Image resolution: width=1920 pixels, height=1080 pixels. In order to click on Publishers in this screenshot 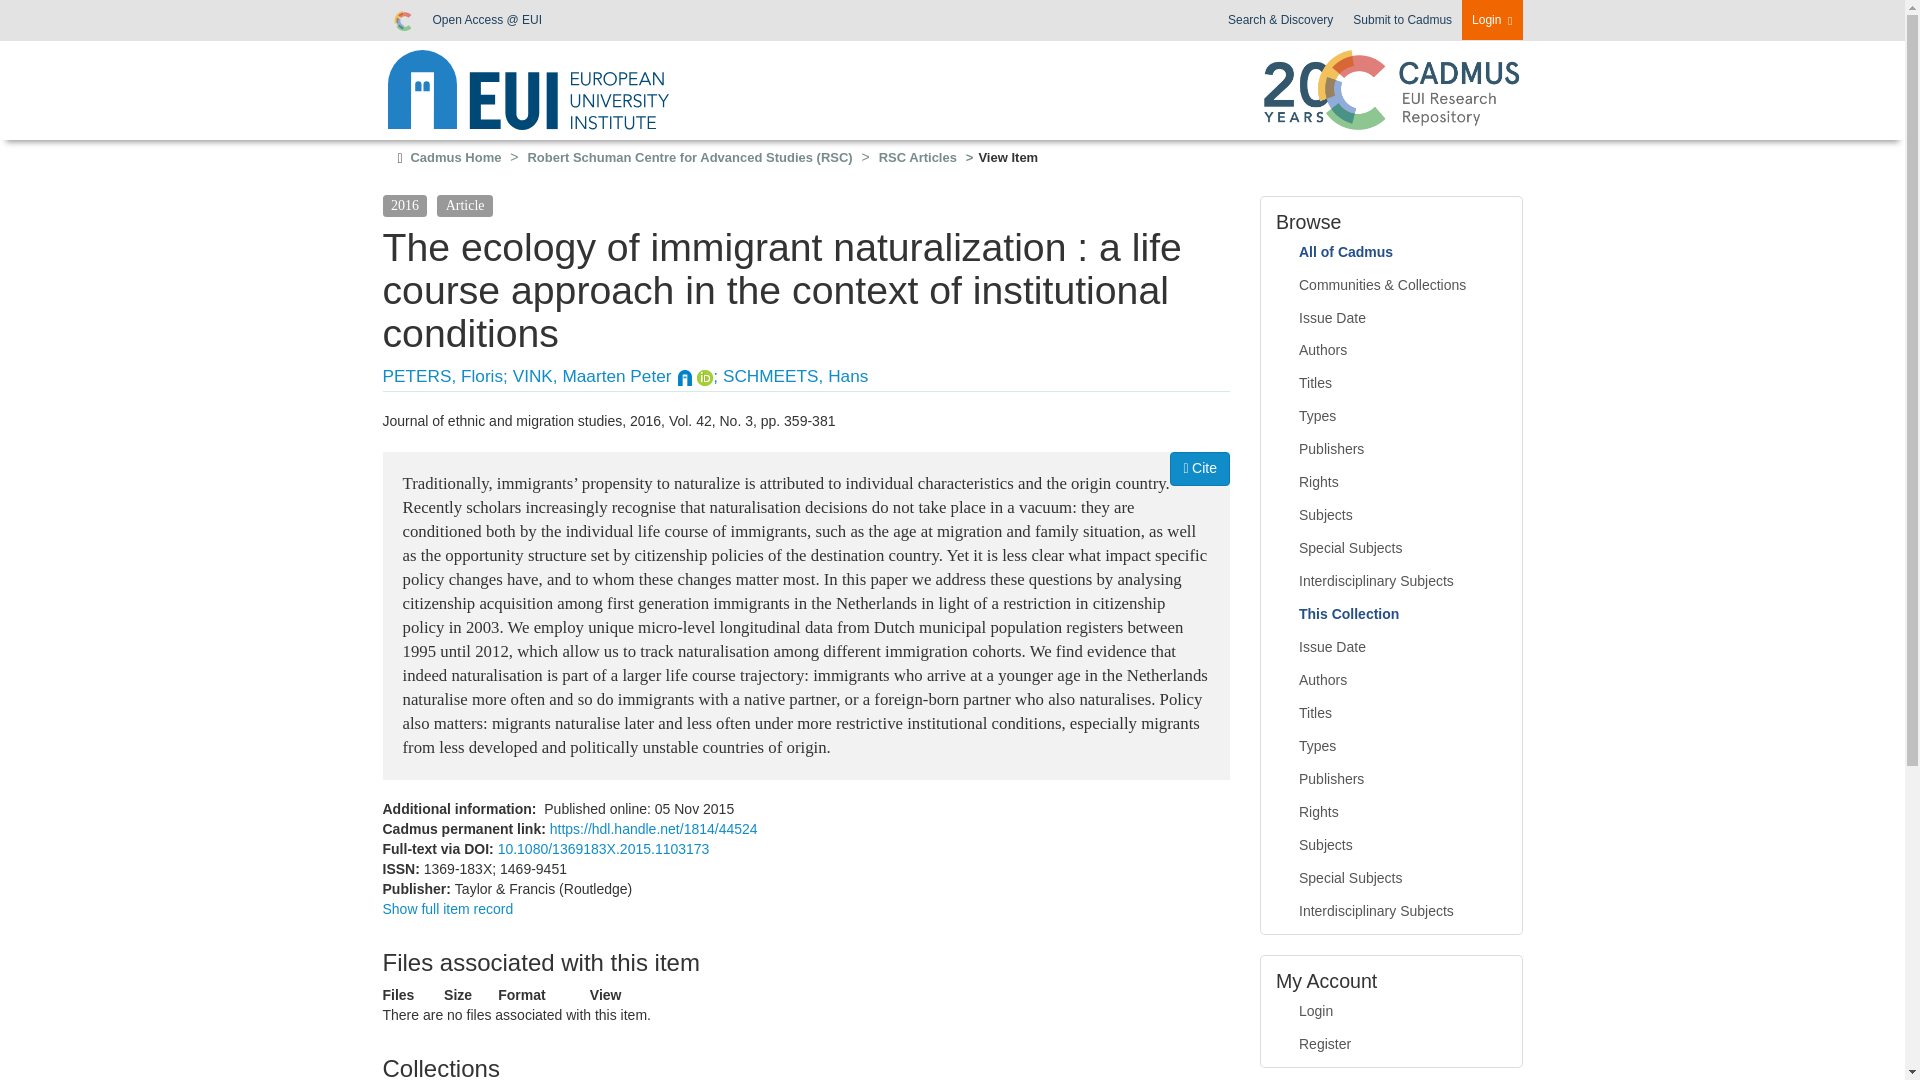, I will do `click(1392, 450)`.